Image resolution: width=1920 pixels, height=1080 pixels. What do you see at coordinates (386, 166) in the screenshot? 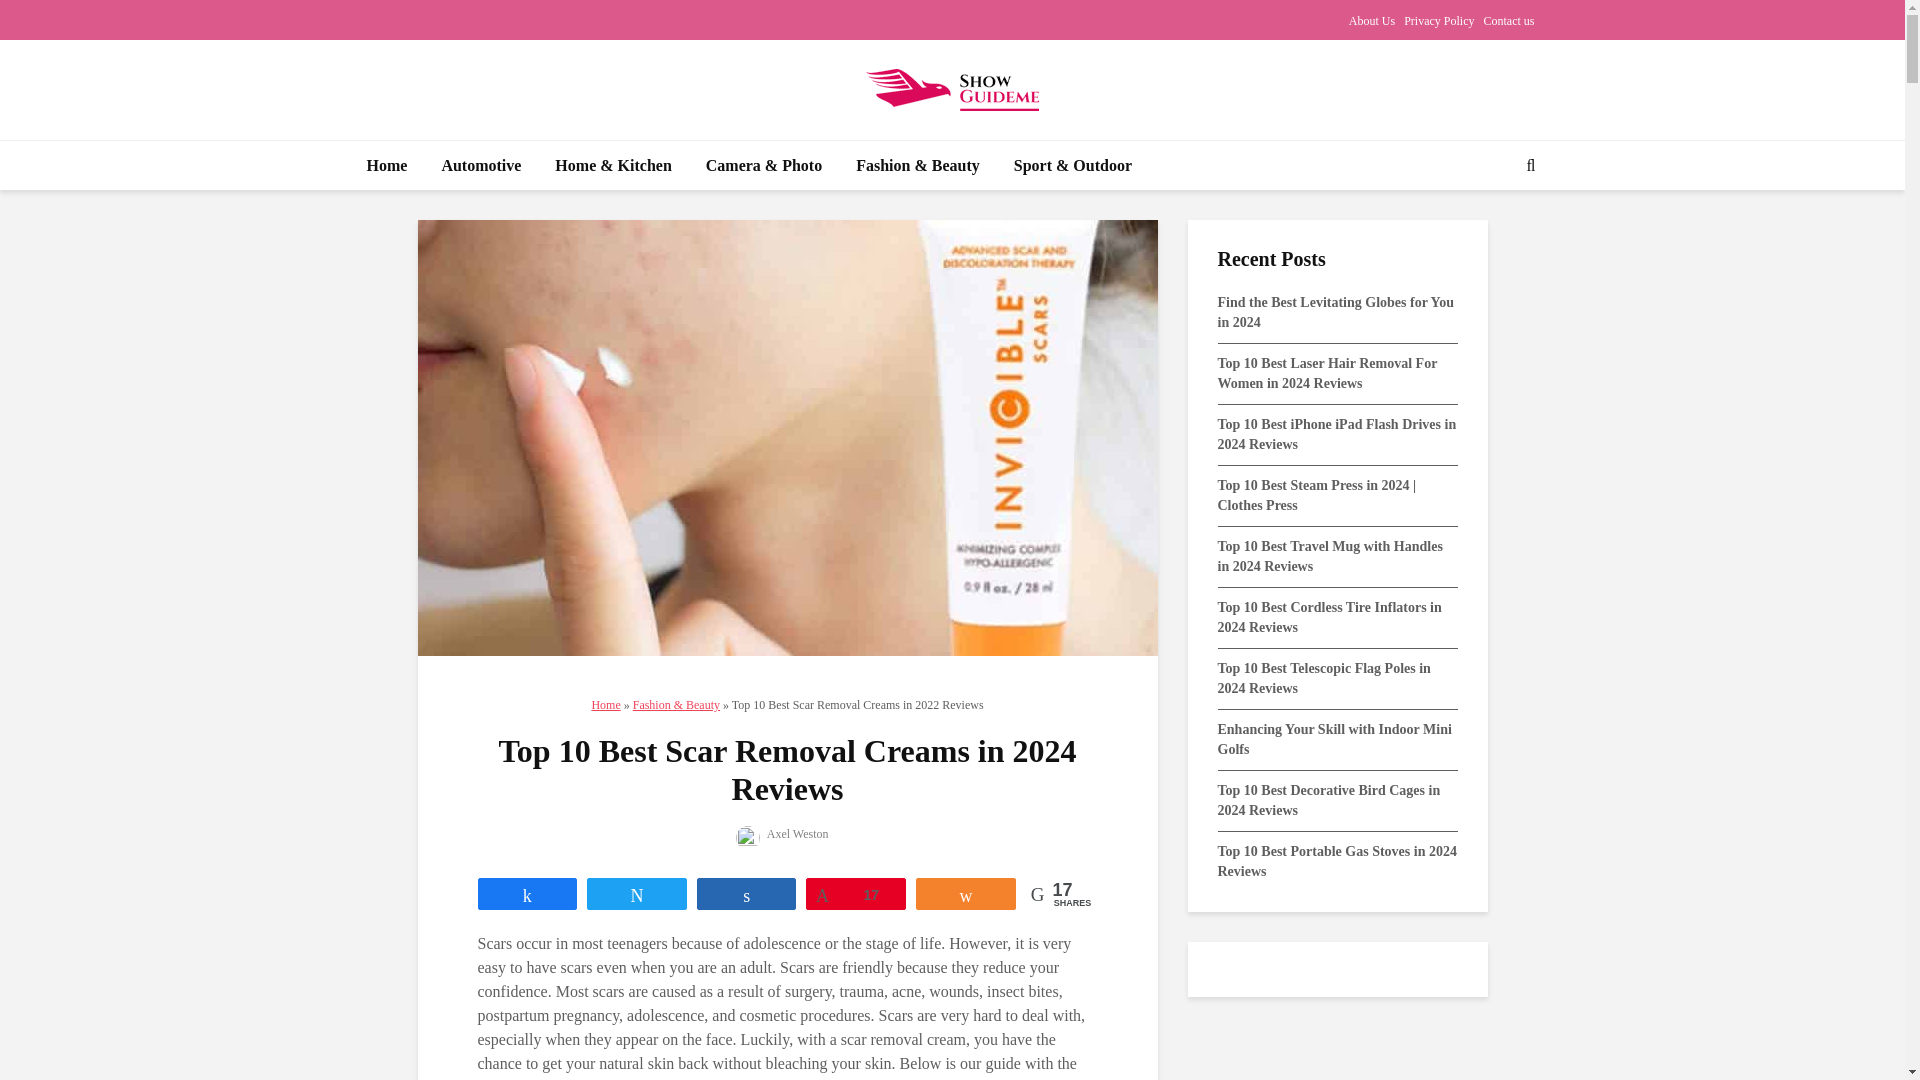
I see `Home` at bounding box center [386, 166].